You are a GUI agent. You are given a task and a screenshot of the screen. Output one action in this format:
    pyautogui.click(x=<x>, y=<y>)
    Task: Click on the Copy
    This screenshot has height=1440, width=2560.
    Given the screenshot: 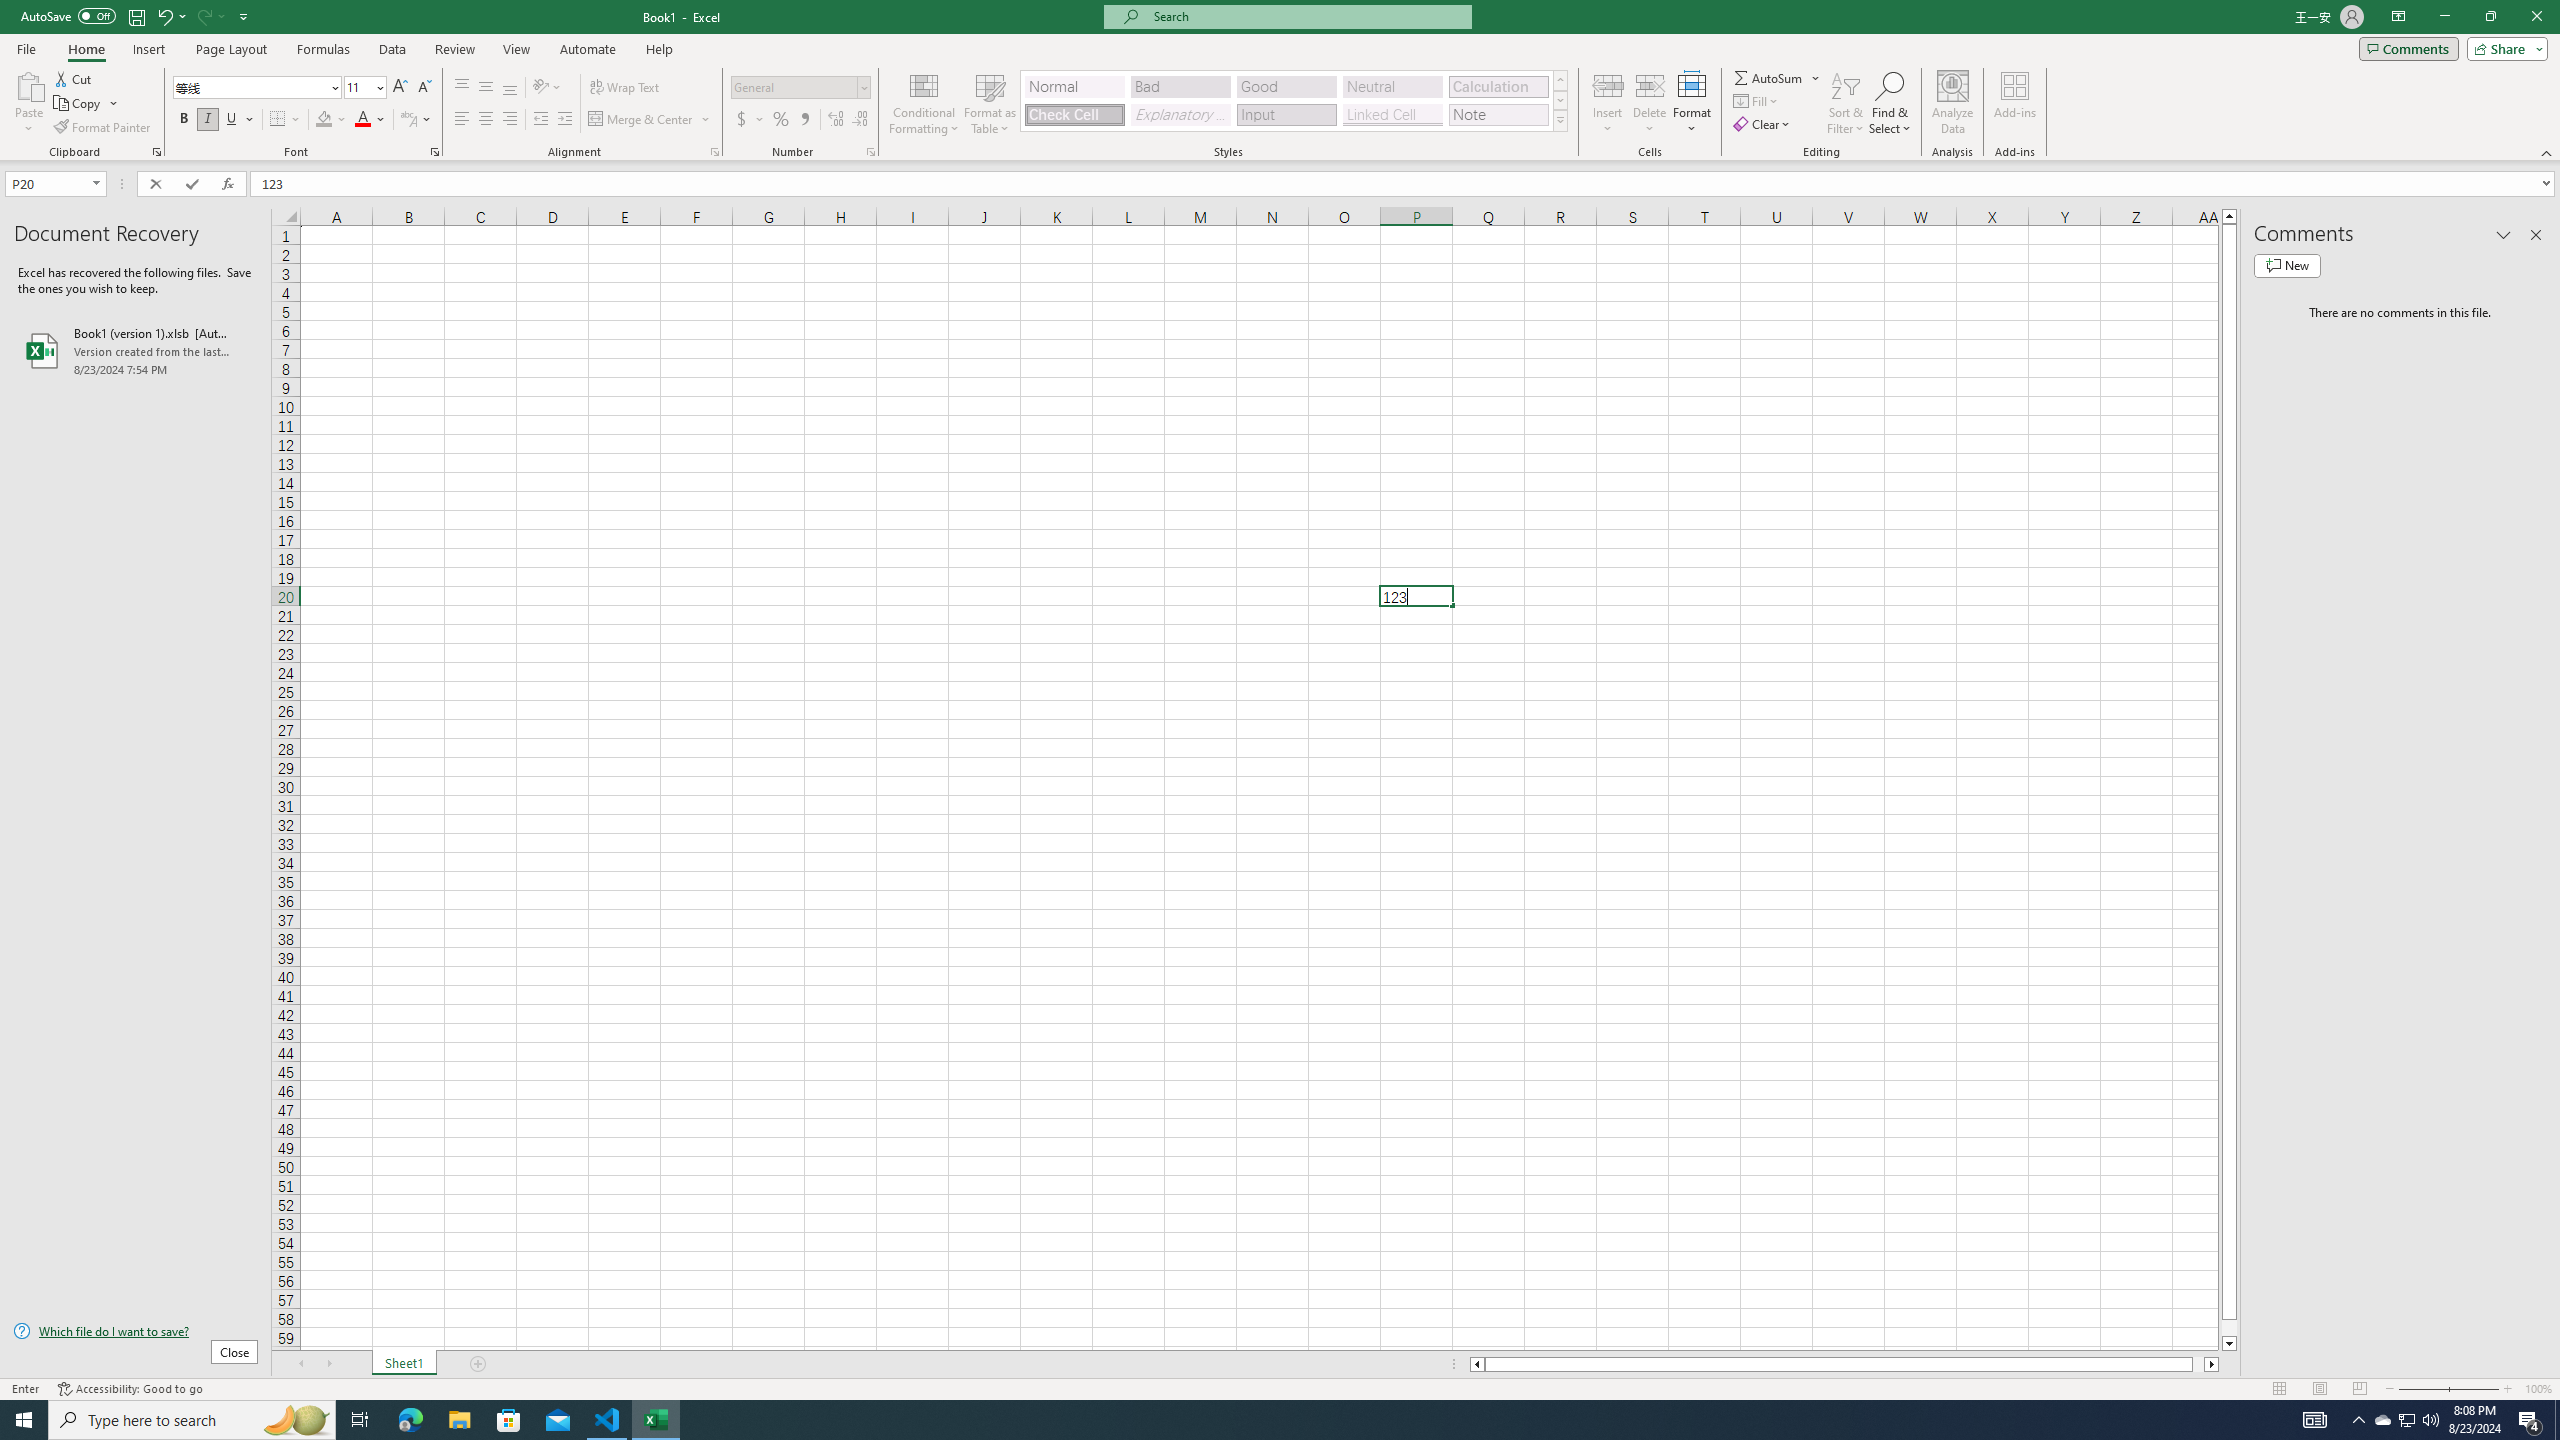 What is the action you would take?
    pyautogui.click(x=79, y=104)
    